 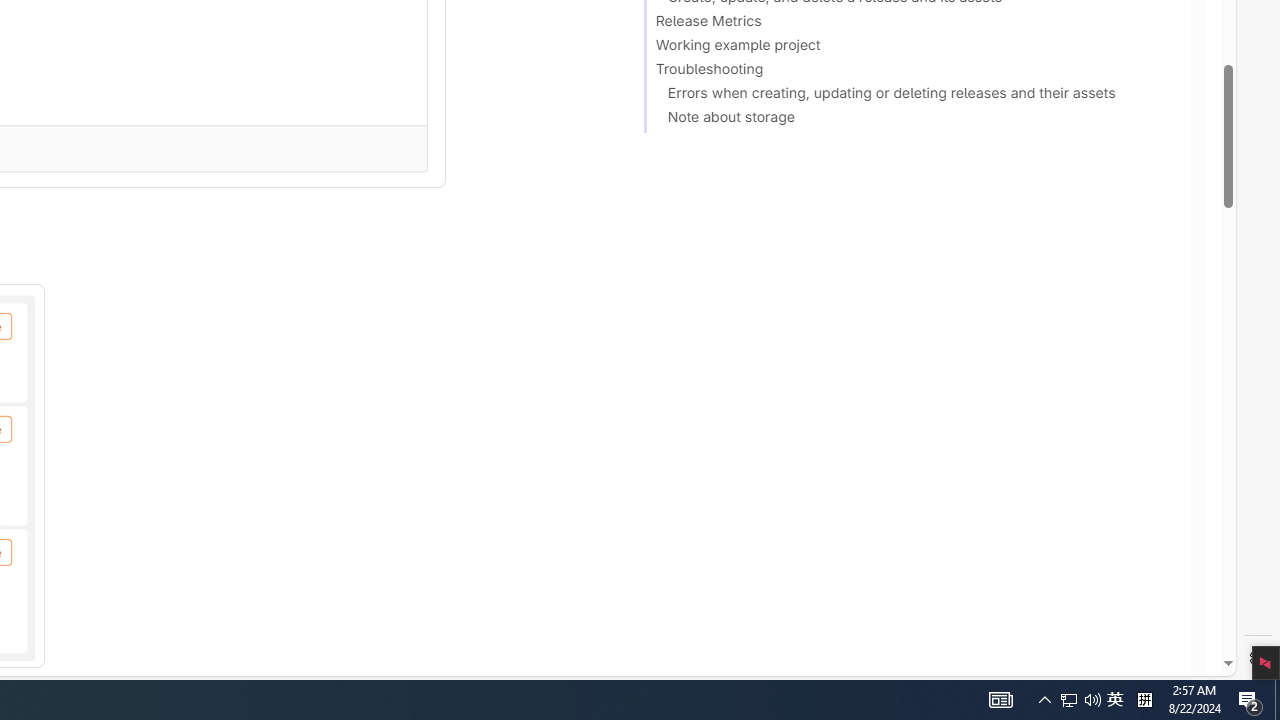 What do you see at coordinates (908, 120) in the screenshot?
I see `Note about storage` at bounding box center [908, 120].